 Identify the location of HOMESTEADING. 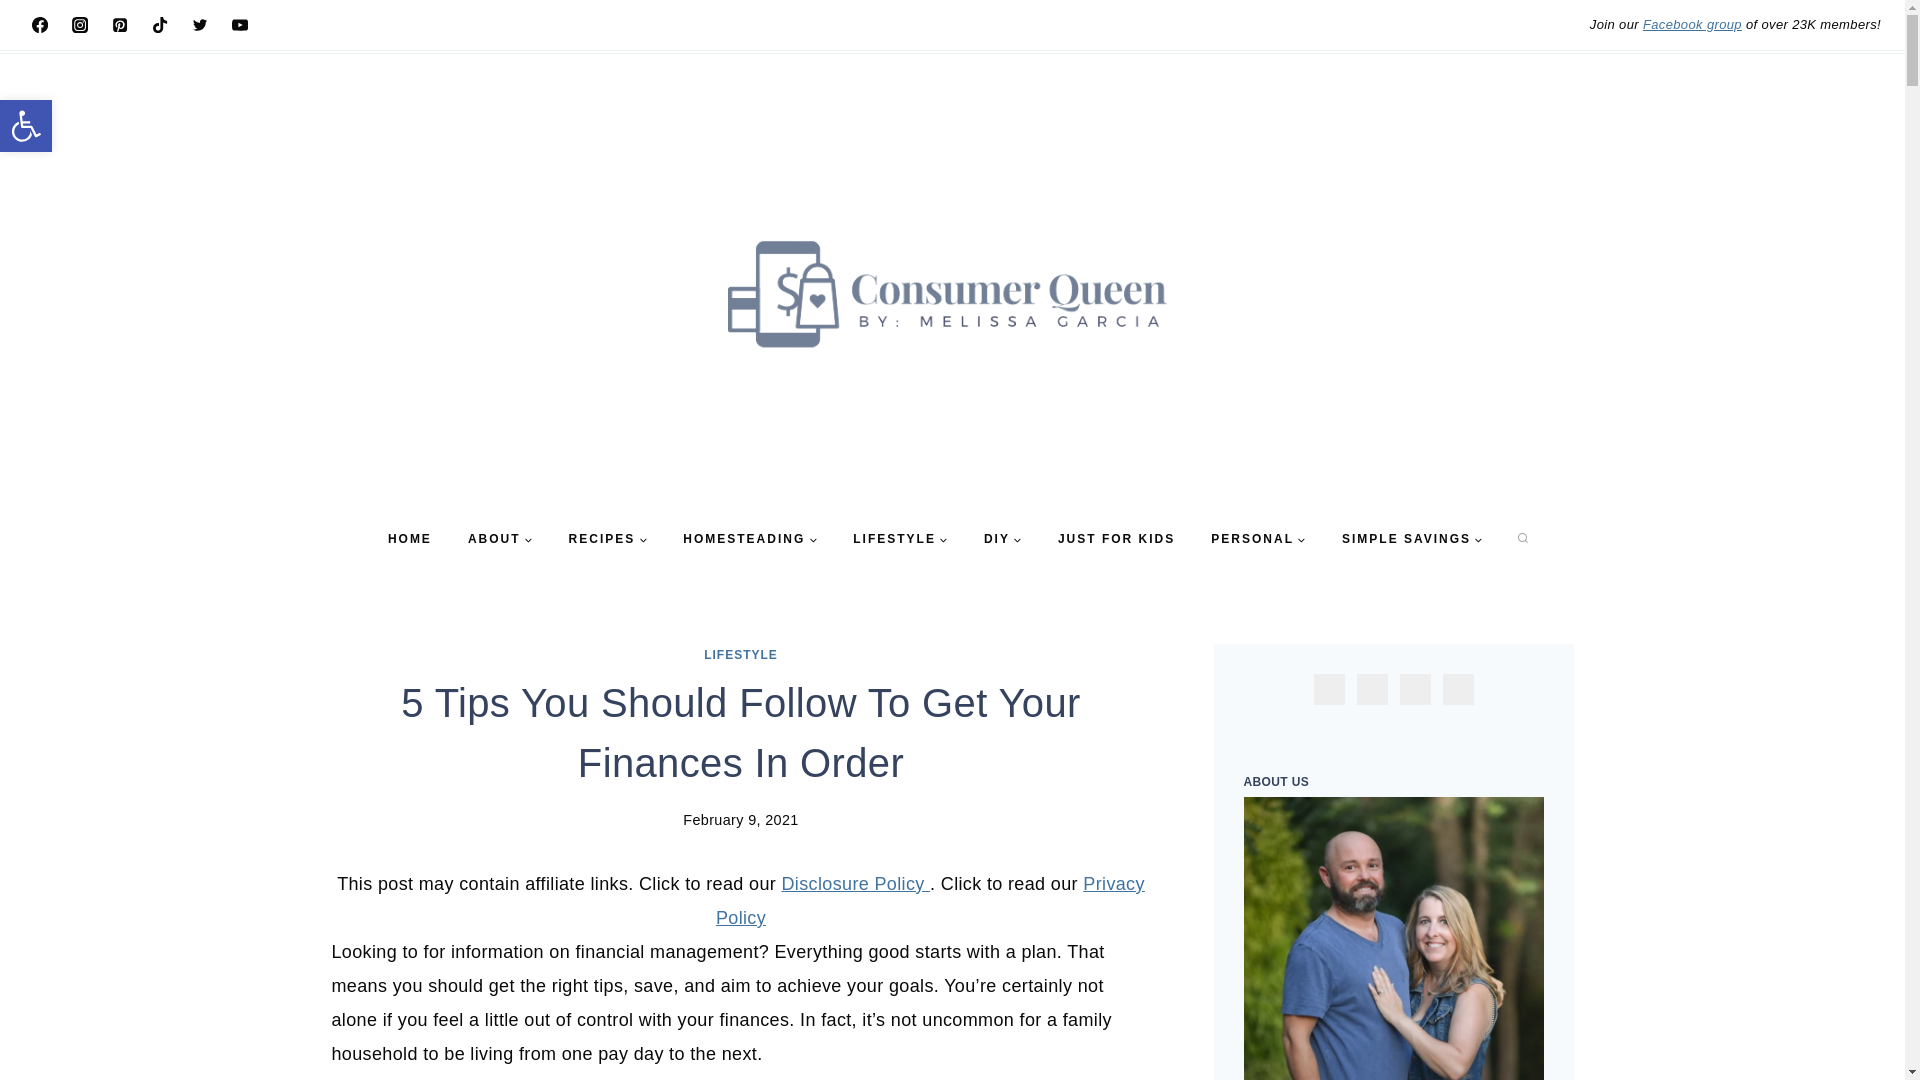
(750, 539).